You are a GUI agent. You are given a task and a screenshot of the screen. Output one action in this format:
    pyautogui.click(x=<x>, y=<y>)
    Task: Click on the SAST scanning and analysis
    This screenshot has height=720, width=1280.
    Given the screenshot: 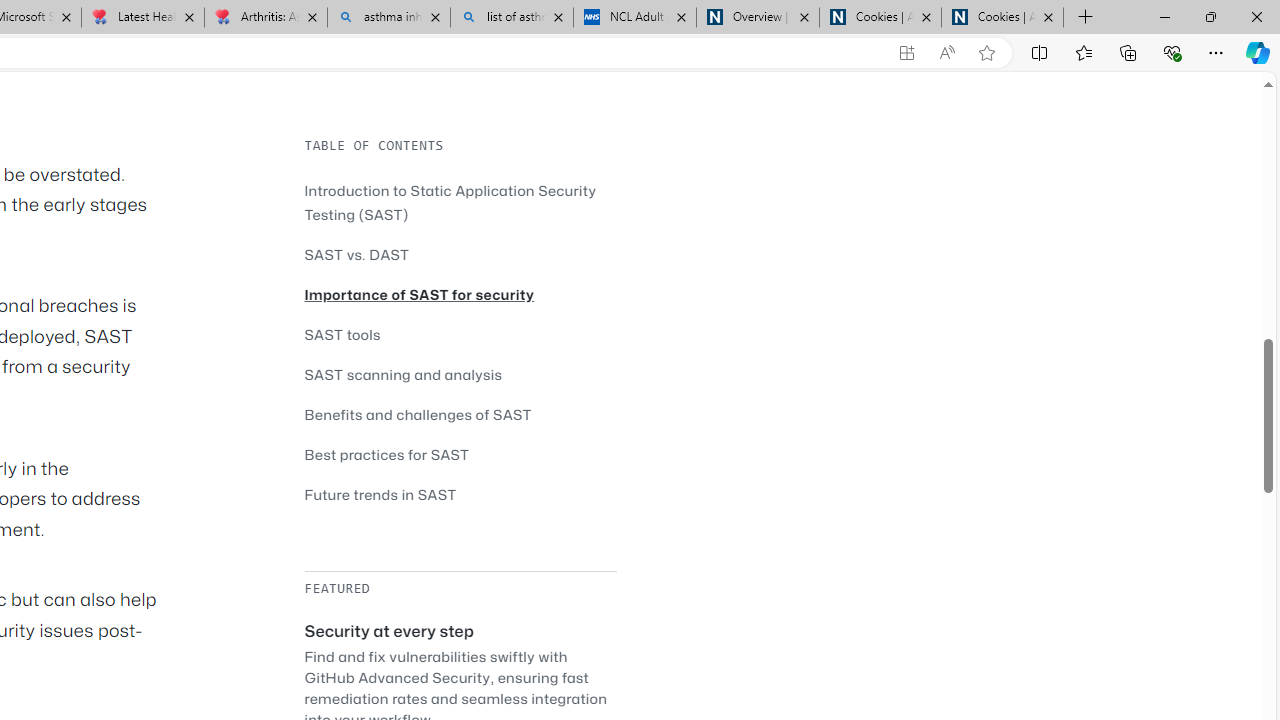 What is the action you would take?
    pyautogui.click(x=404, y=374)
    